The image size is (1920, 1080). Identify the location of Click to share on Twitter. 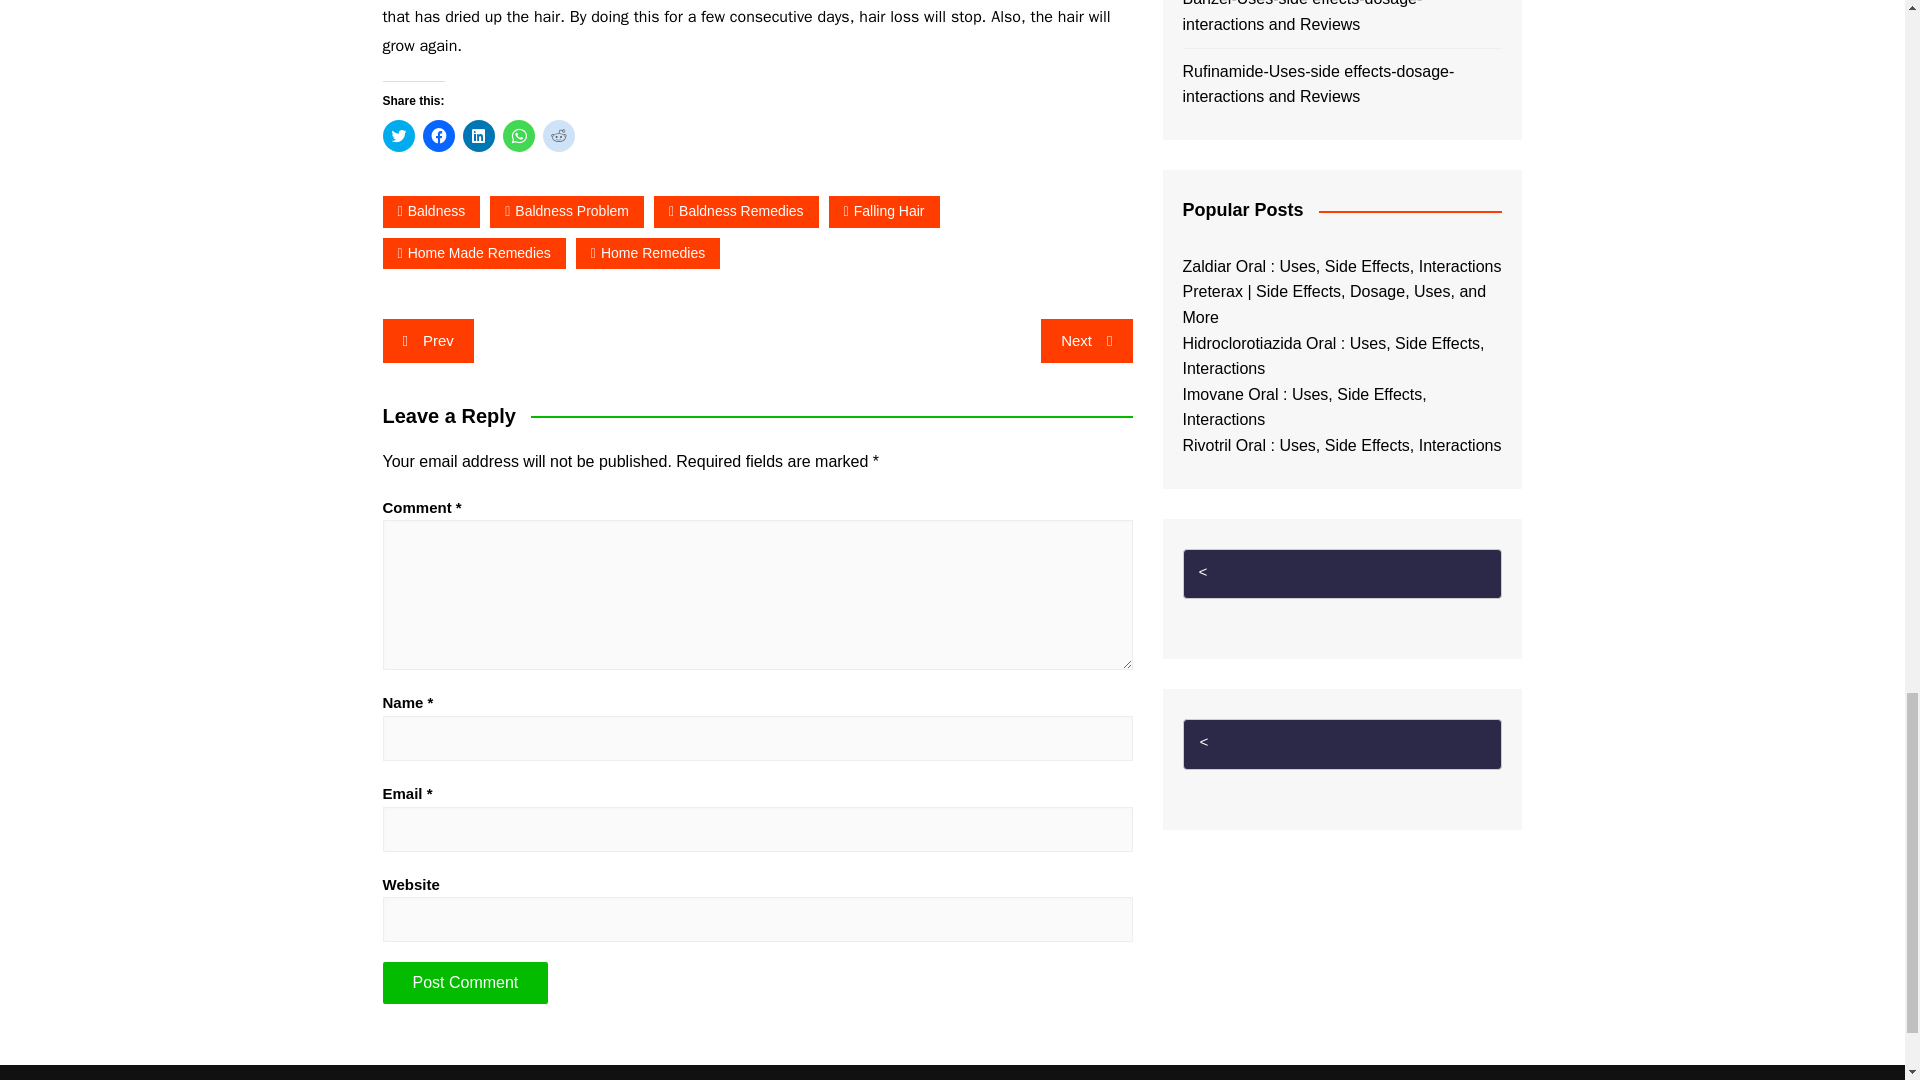
(398, 136).